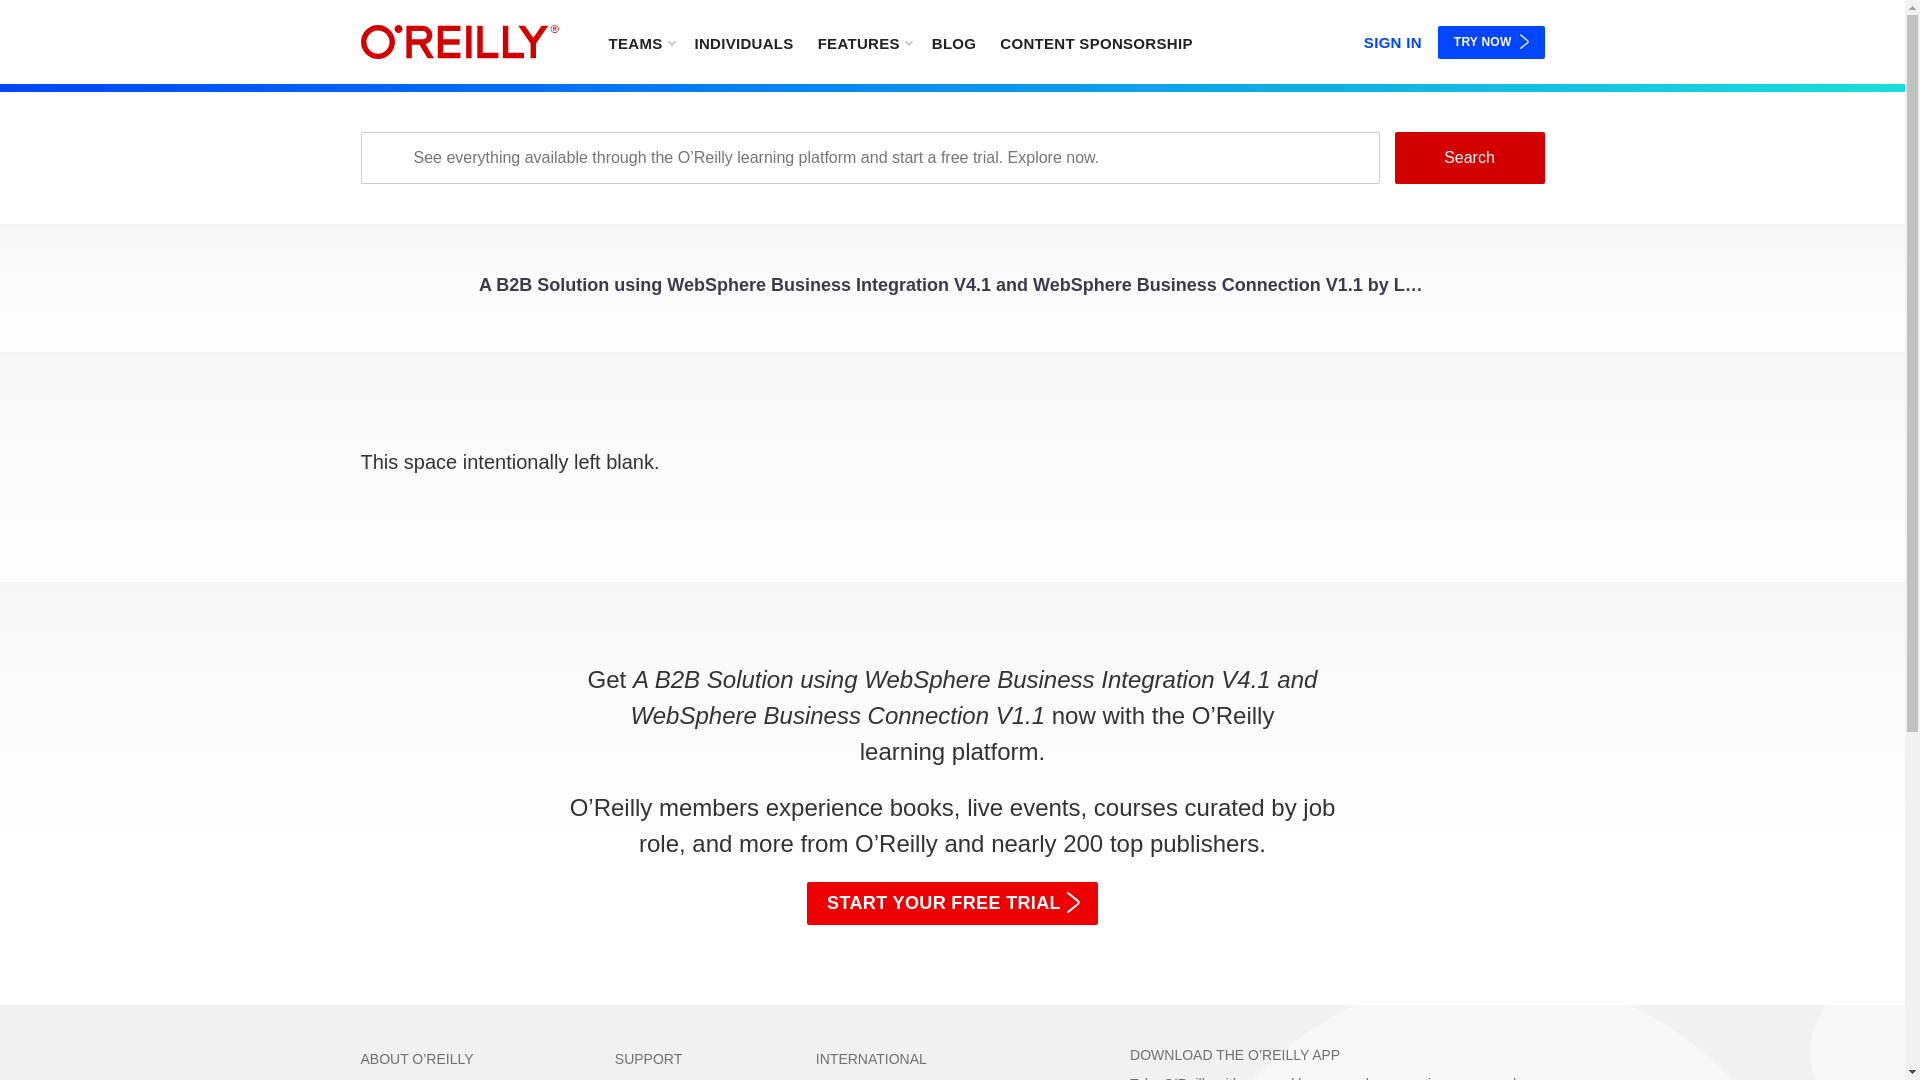 The image size is (1920, 1080). What do you see at coordinates (864, 42) in the screenshot?
I see `FEATURES` at bounding box center [864, 42].